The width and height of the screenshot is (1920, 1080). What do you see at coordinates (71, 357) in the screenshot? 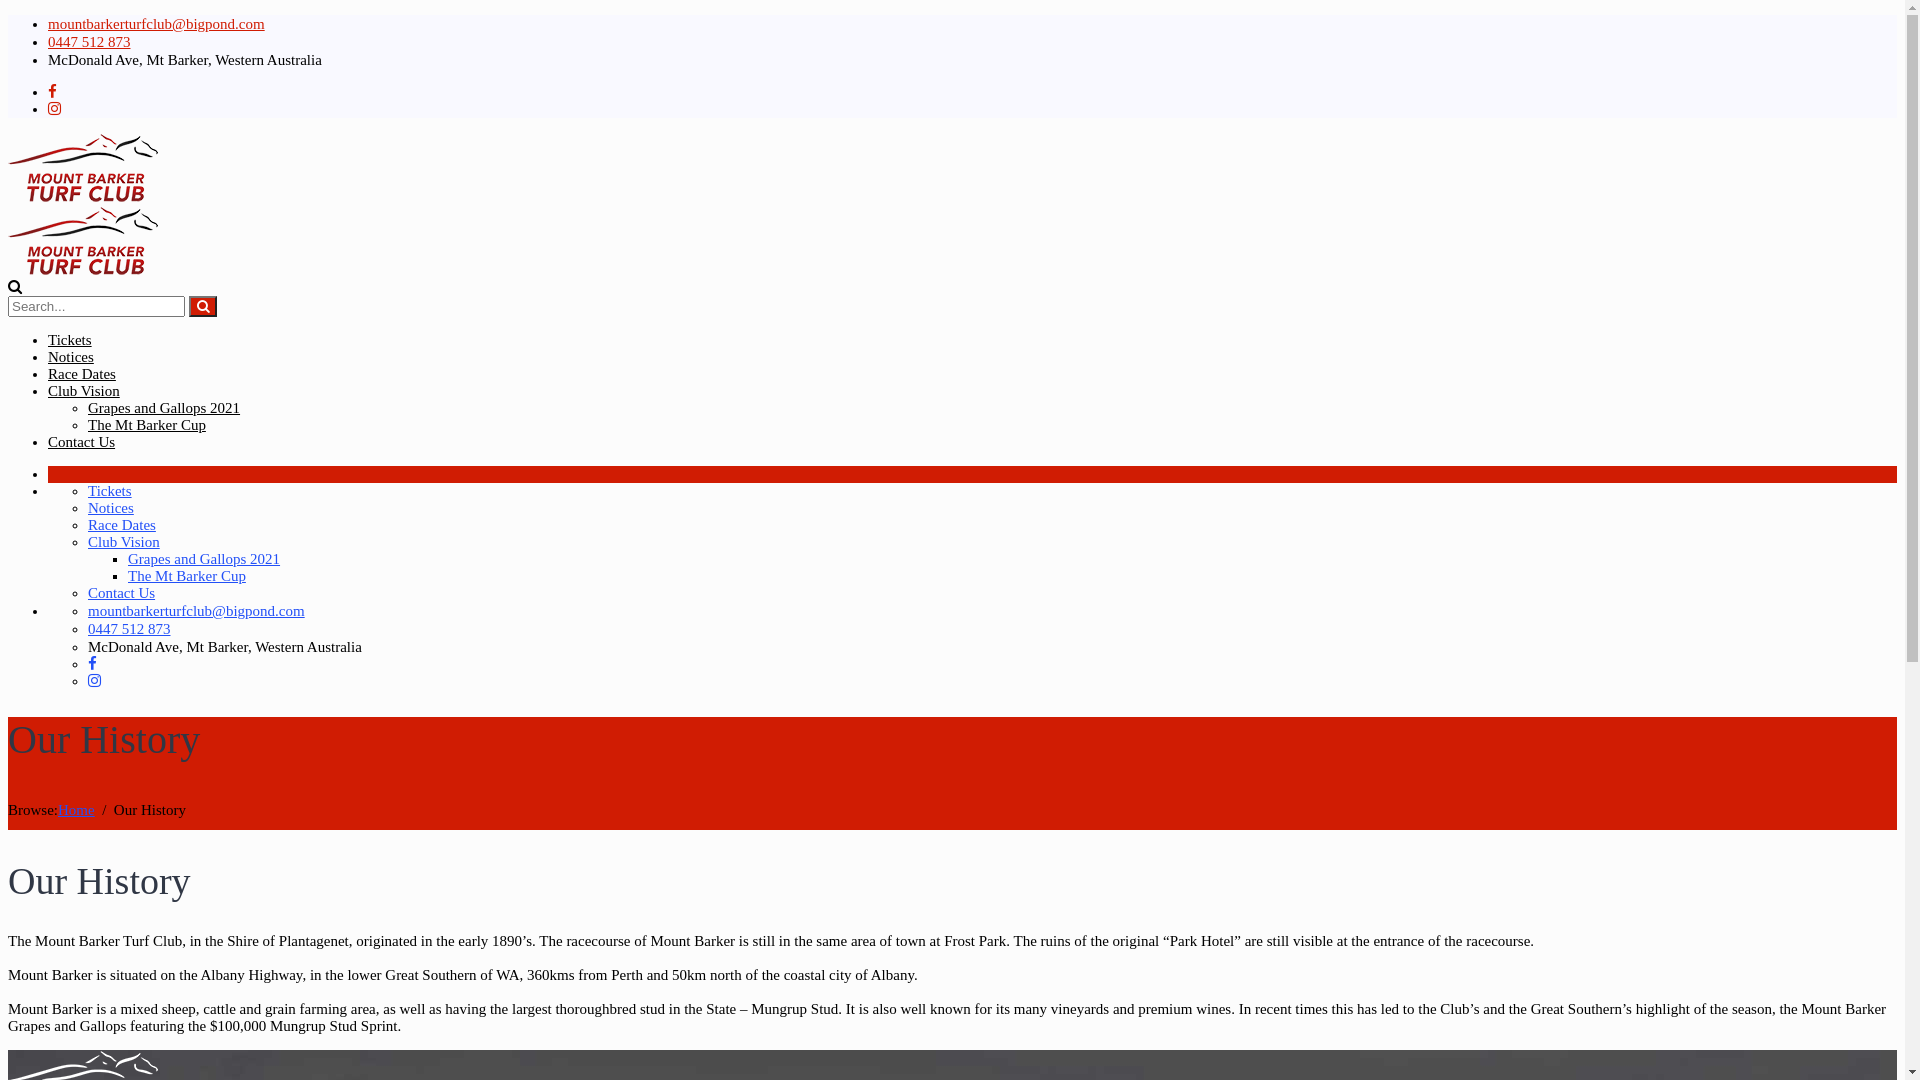
I see `Notices` at bounding box center [71, 357].